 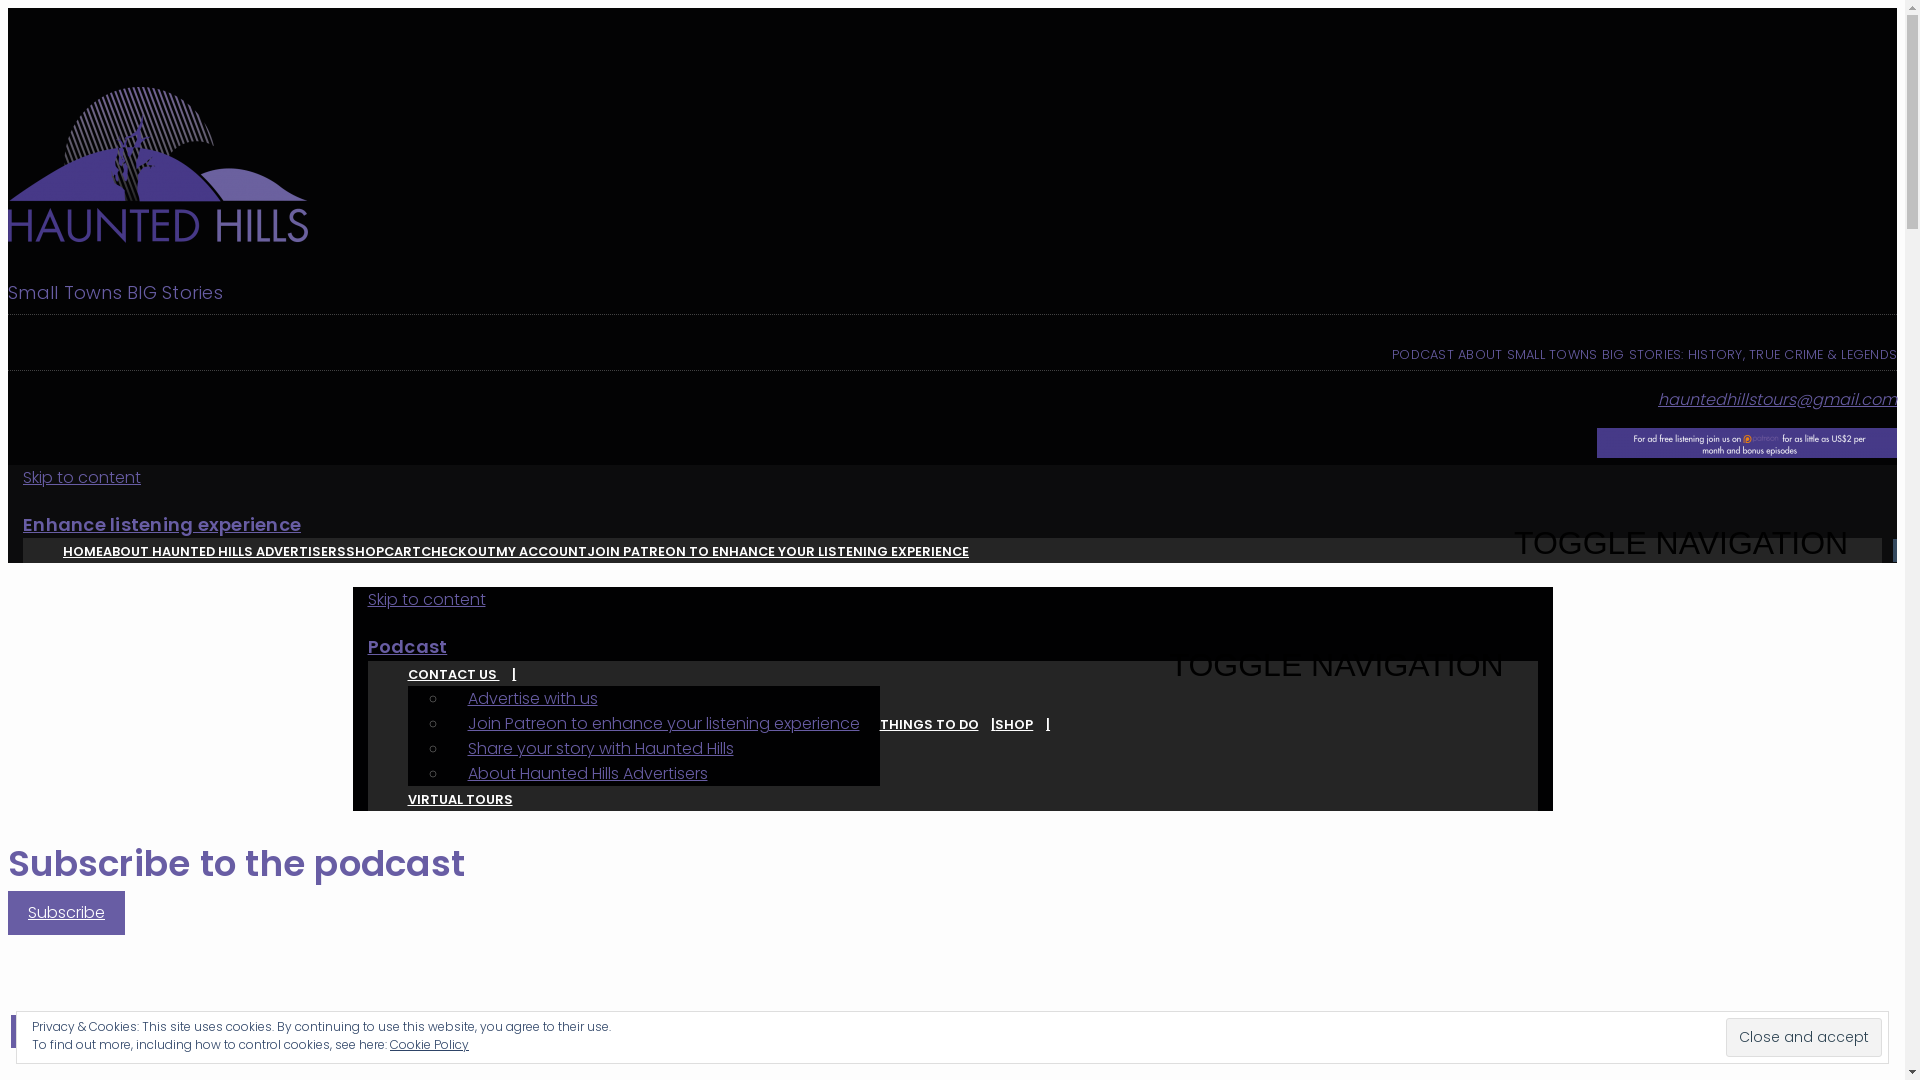 What do you see at coordinates (533, 698) in the screenshot?
I see `Advertise with us` at bounding box center [533, 698].